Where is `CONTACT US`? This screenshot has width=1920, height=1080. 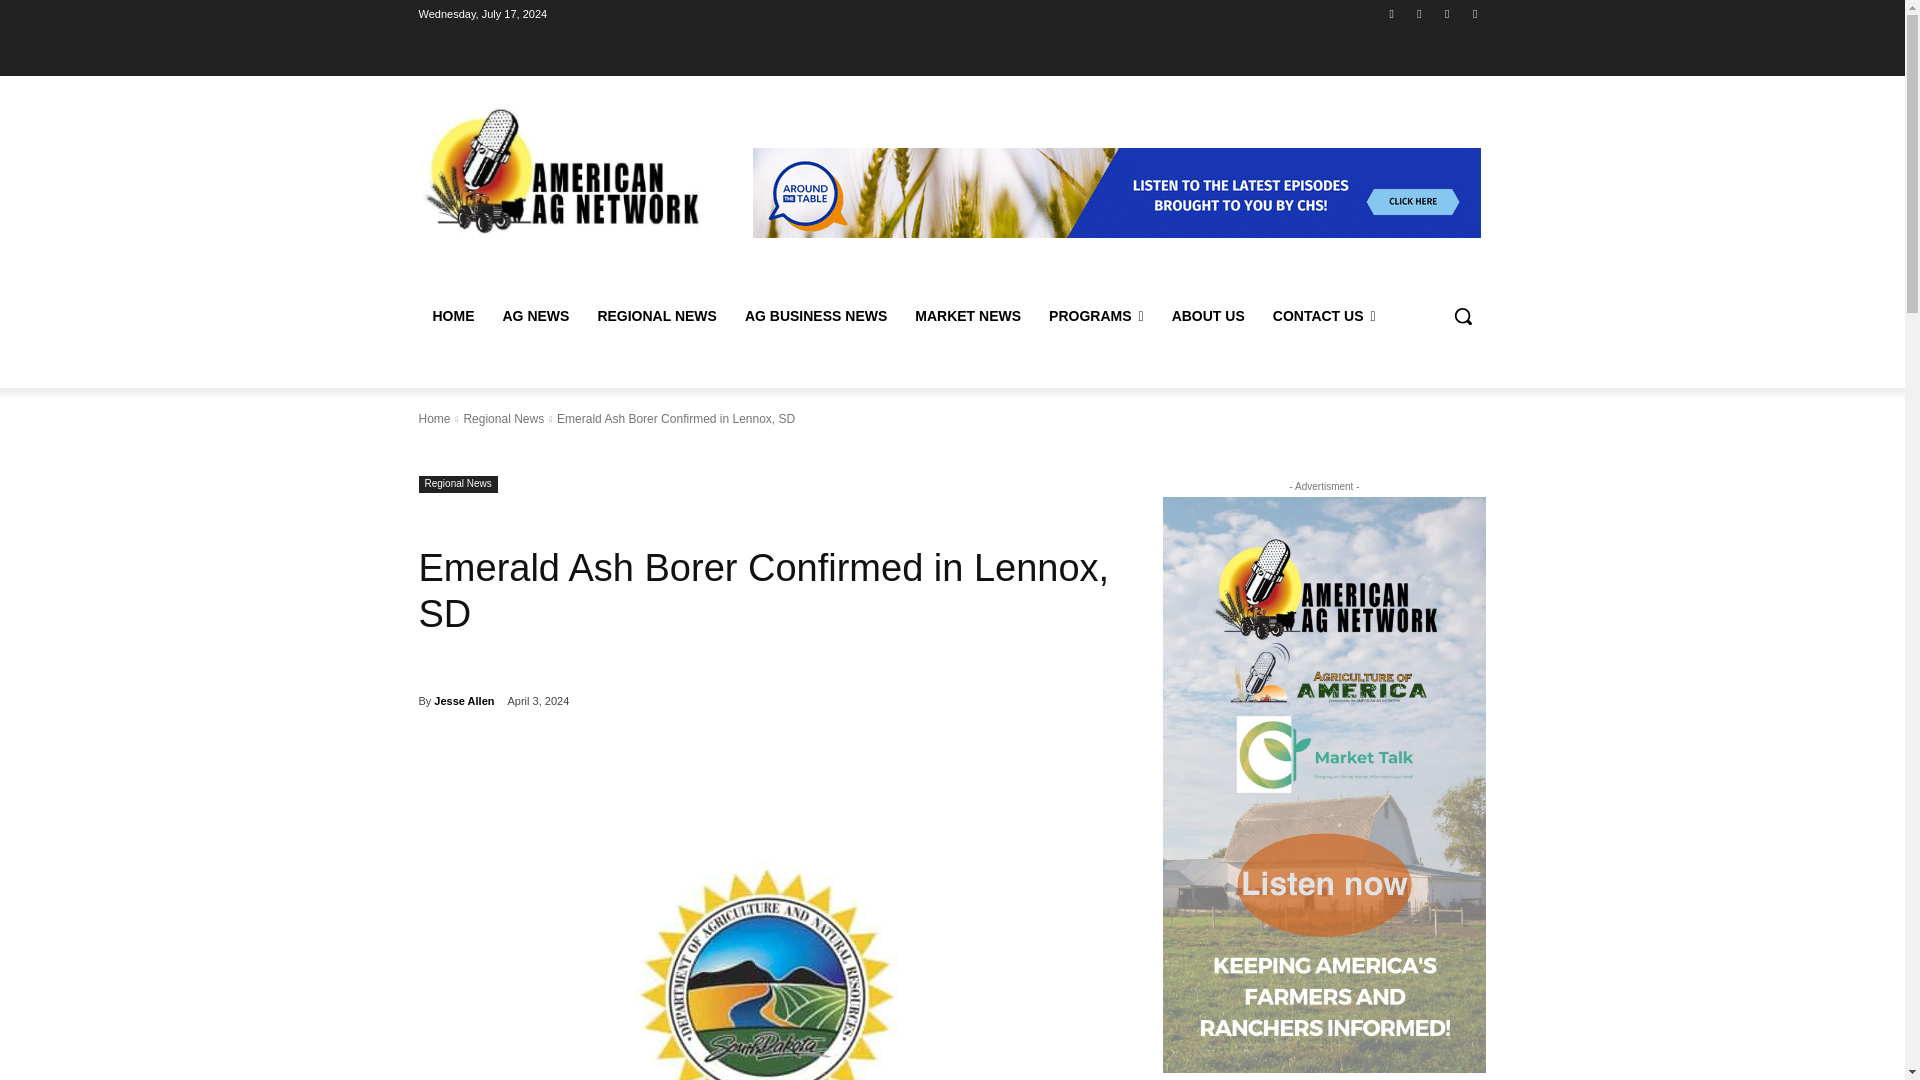
CONTACT US is located at coordinates (1324, 316).